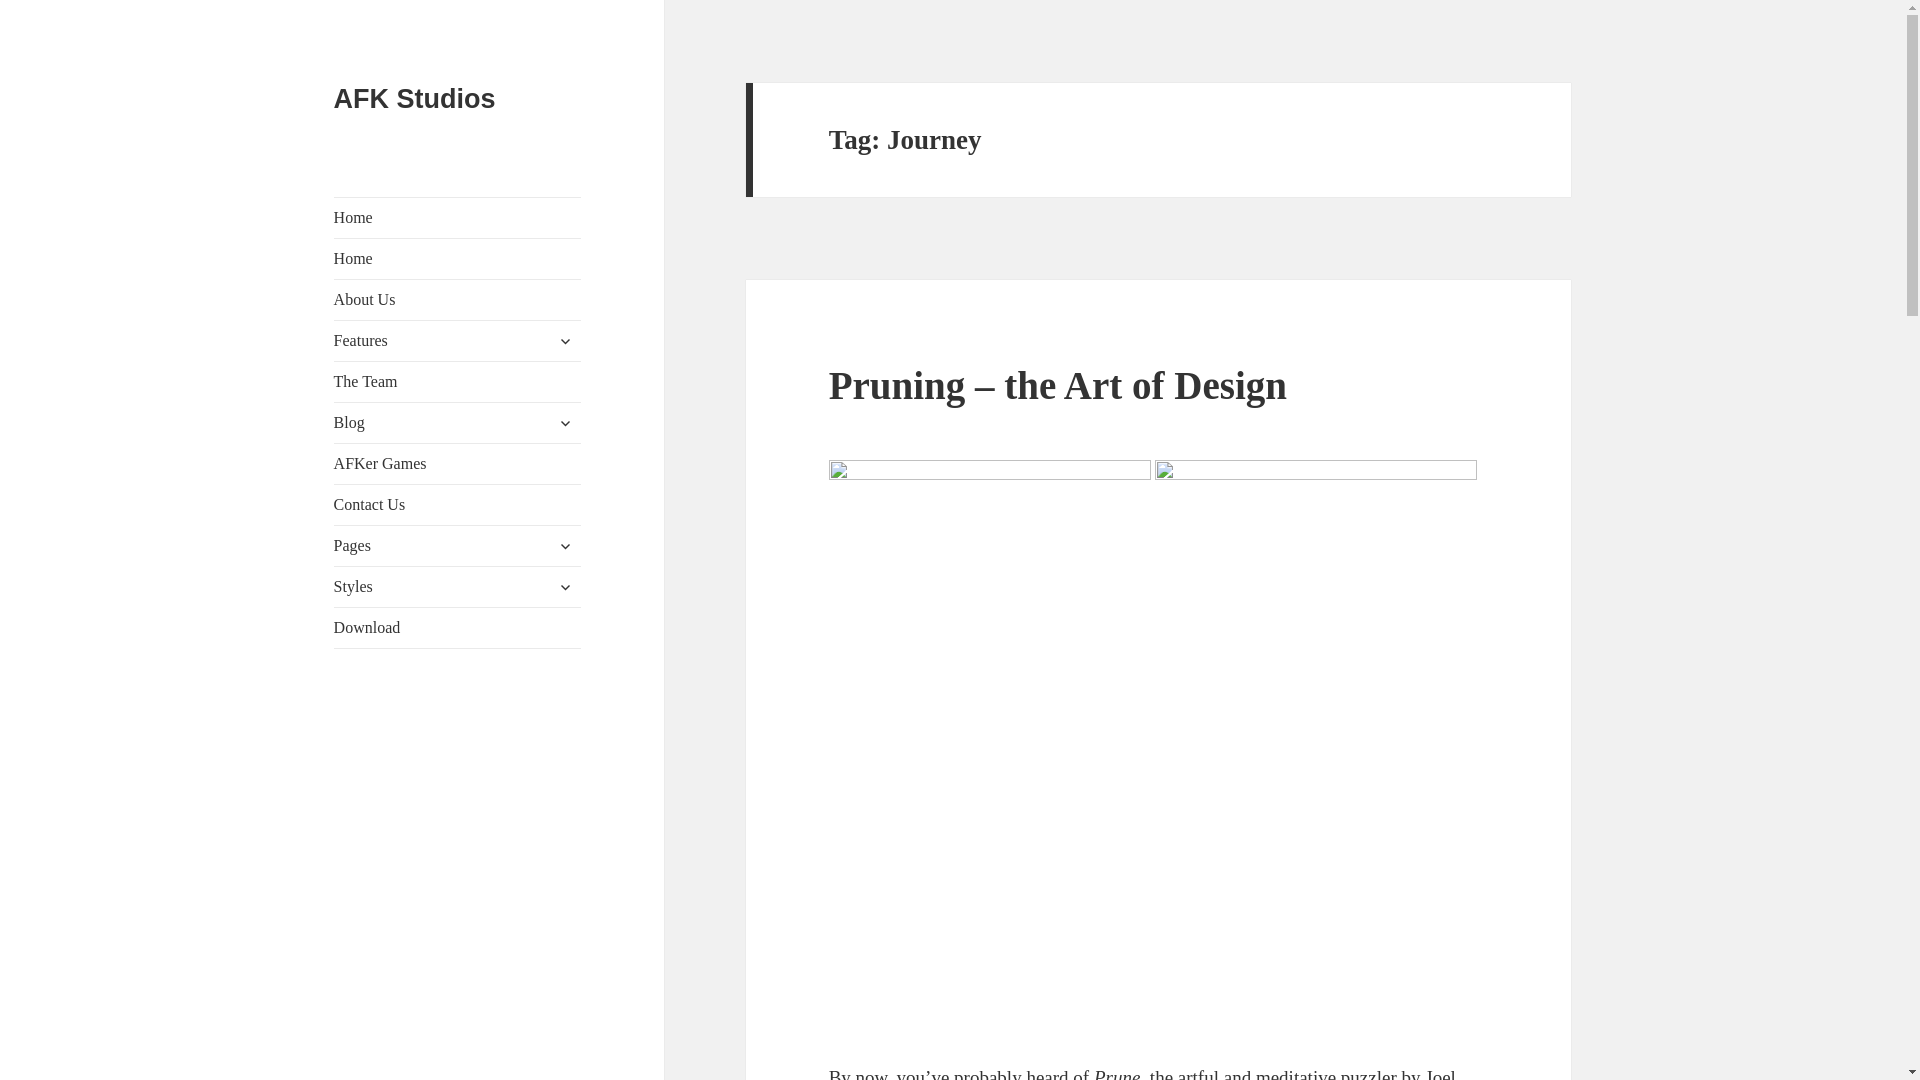 This screenshot has height=1080, width=1920. What do you see at coordinates (565, 546) in the screenshot?
I see `expand child menu` at bounding box center [565, 546].